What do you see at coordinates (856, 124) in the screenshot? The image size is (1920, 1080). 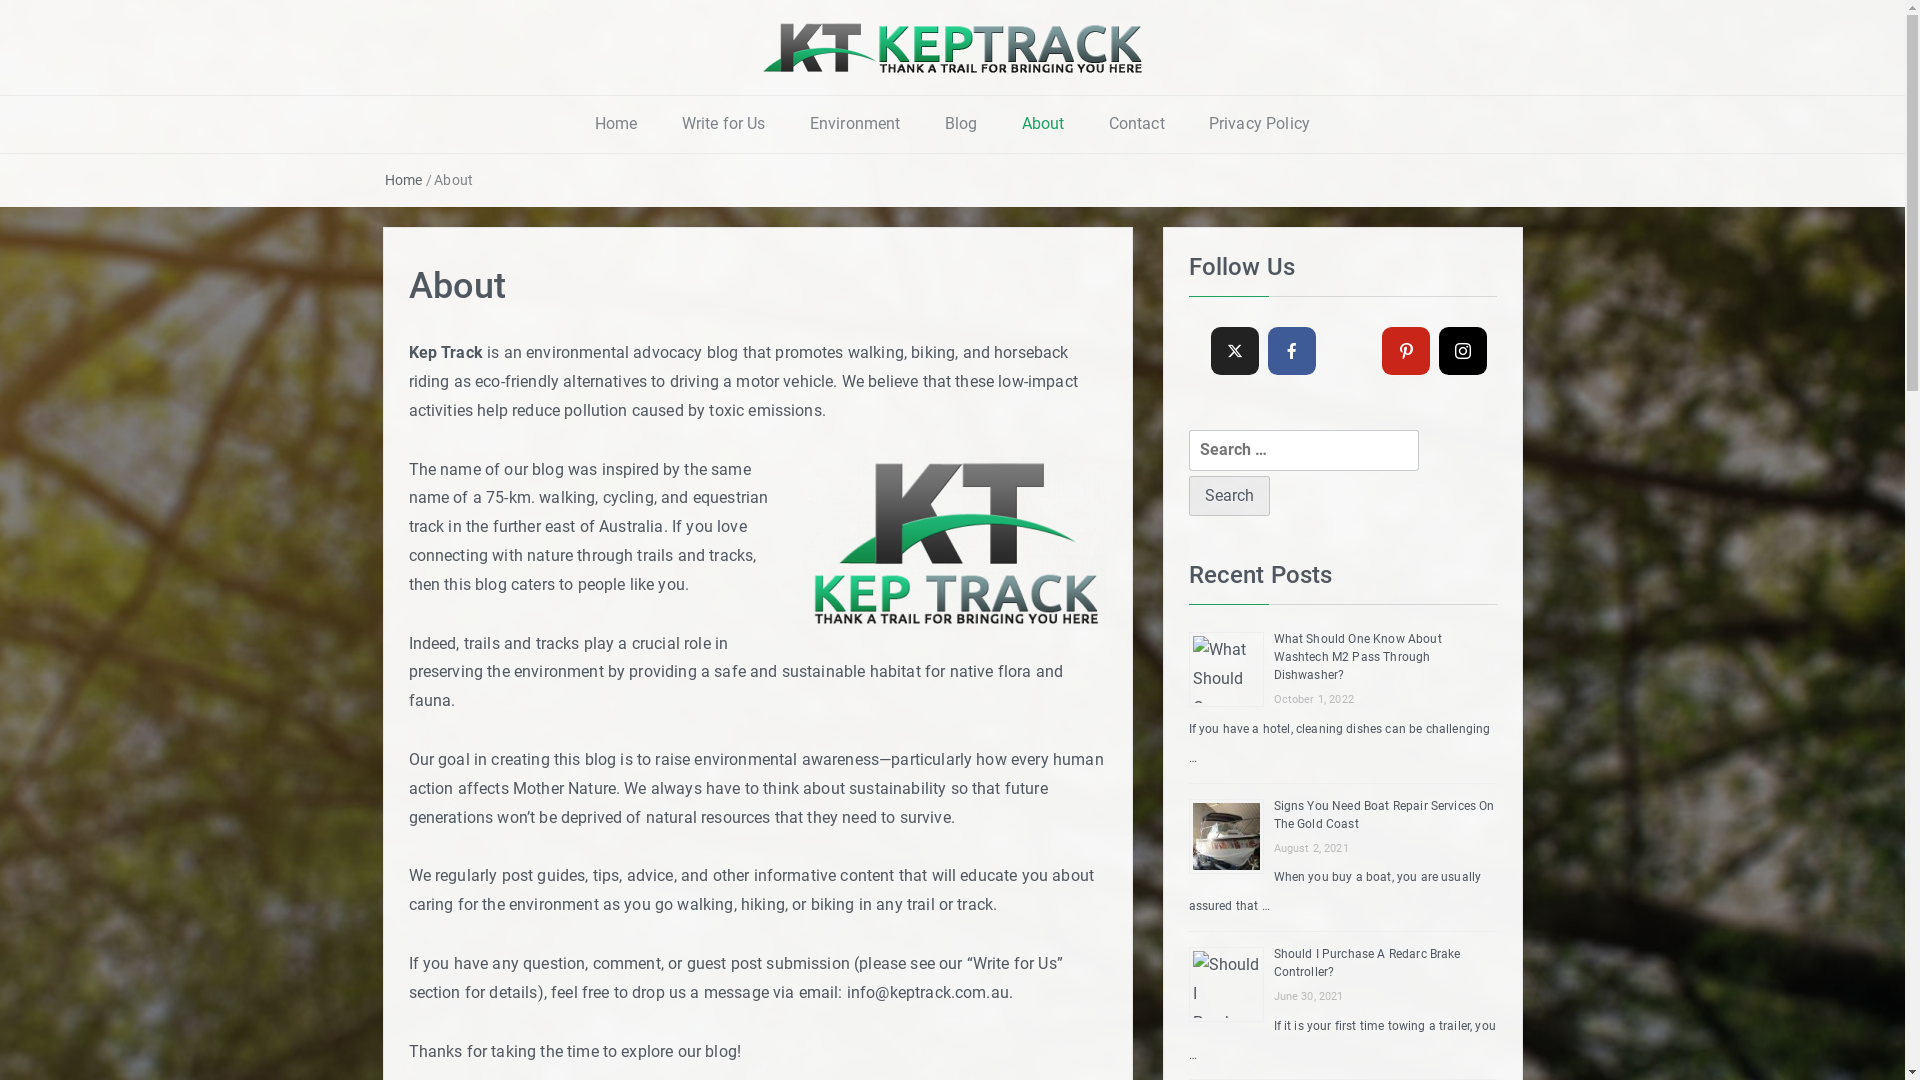 I see `Environment` at bounding box center [856, 124].